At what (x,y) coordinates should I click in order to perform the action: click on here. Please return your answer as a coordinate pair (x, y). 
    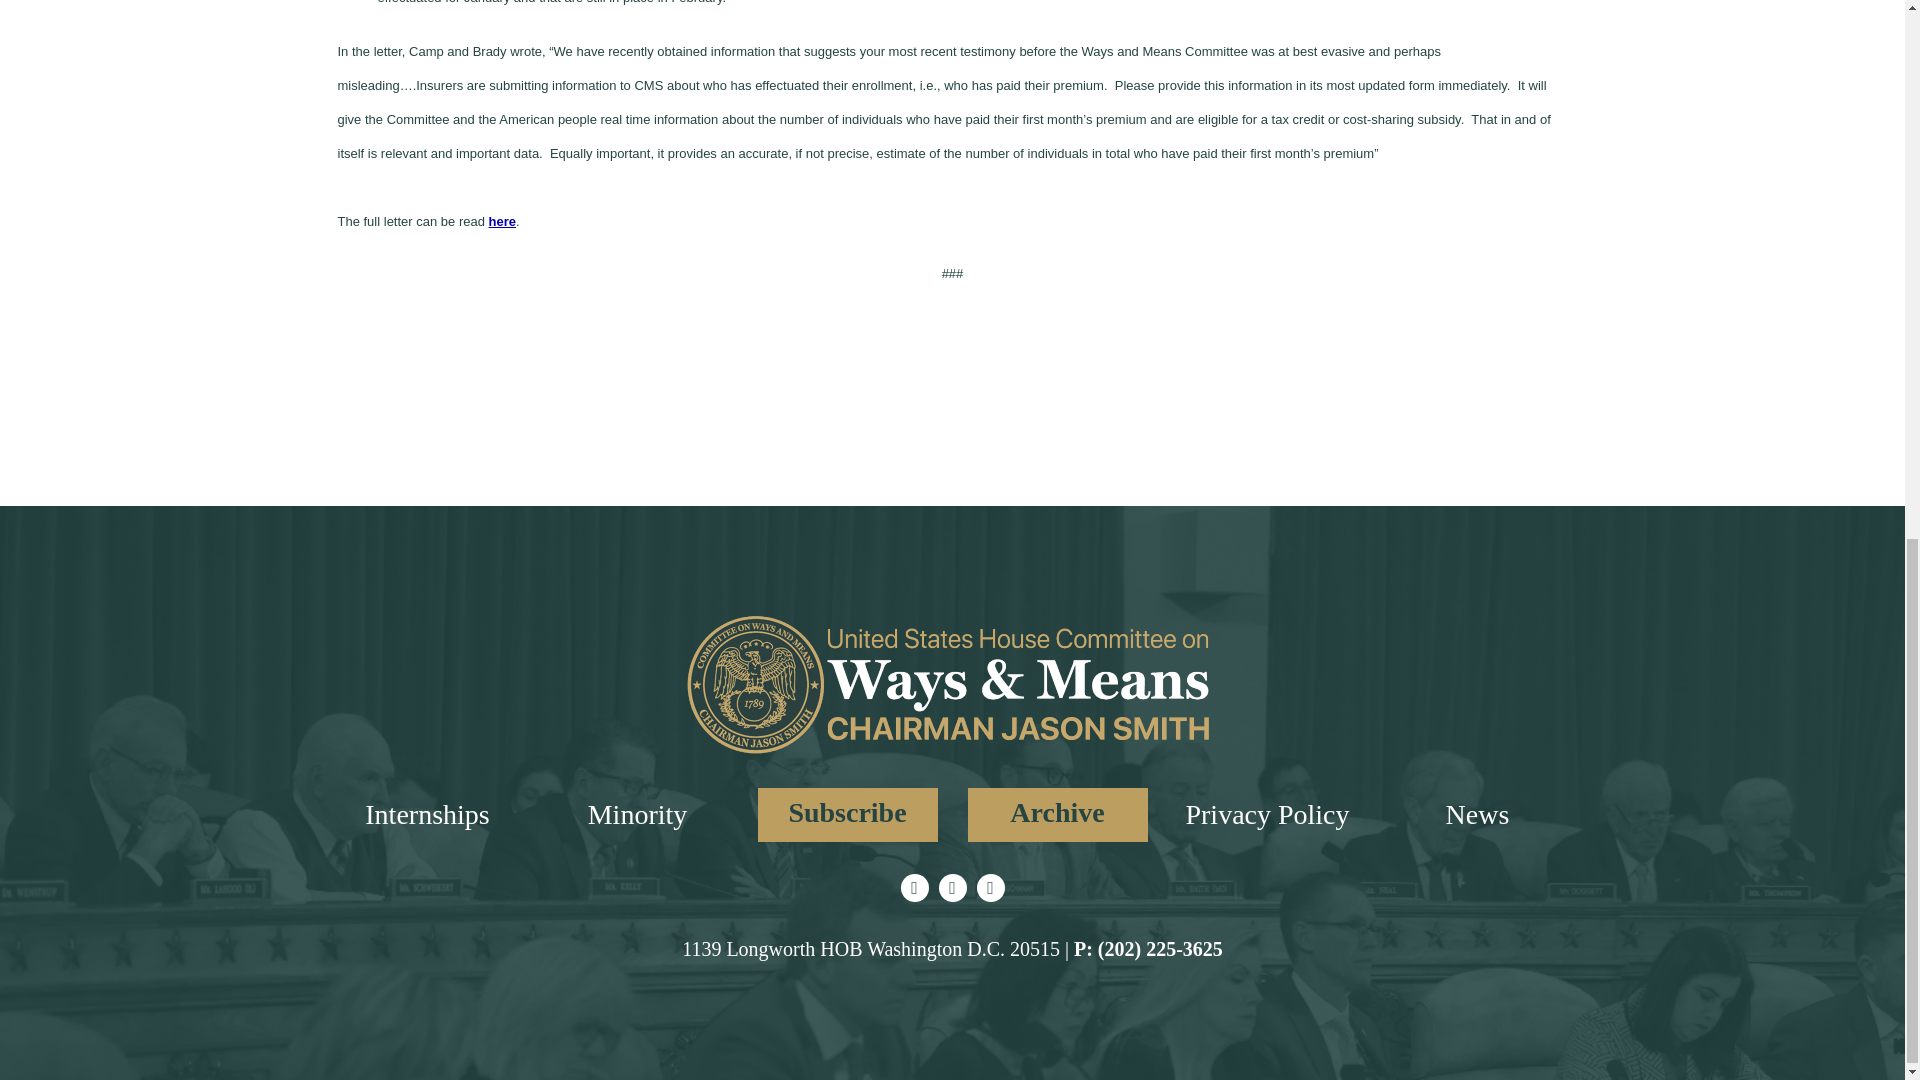
    Looking at the image, I should click on (502, 220).